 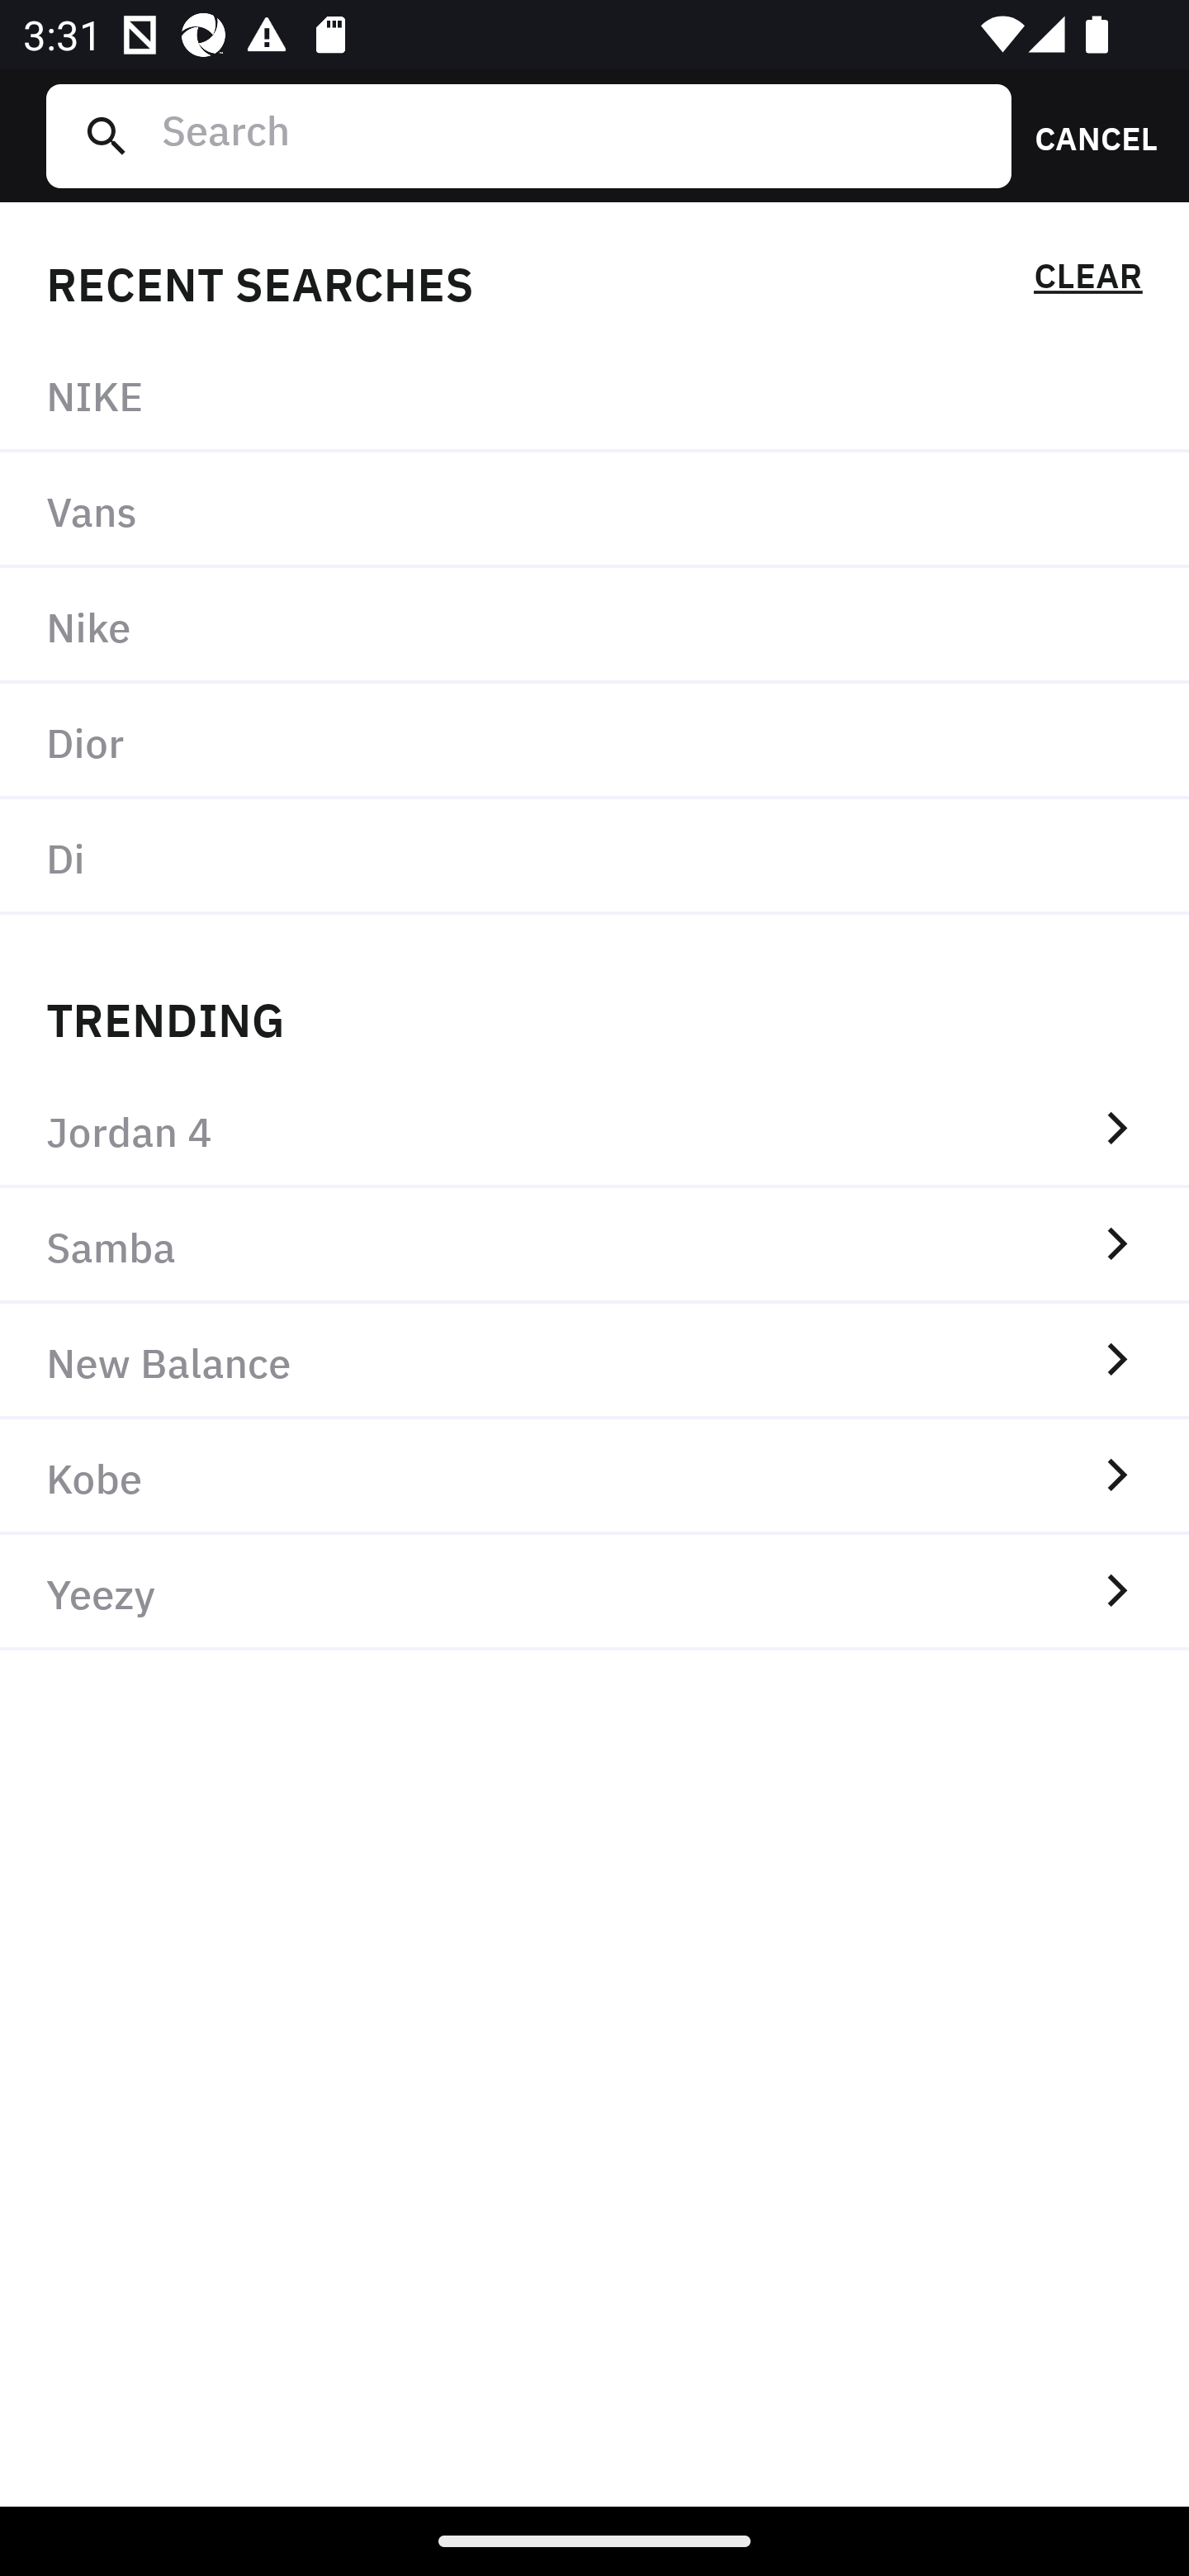 I want to click on CLEAR, so click(x=1087, y=281).